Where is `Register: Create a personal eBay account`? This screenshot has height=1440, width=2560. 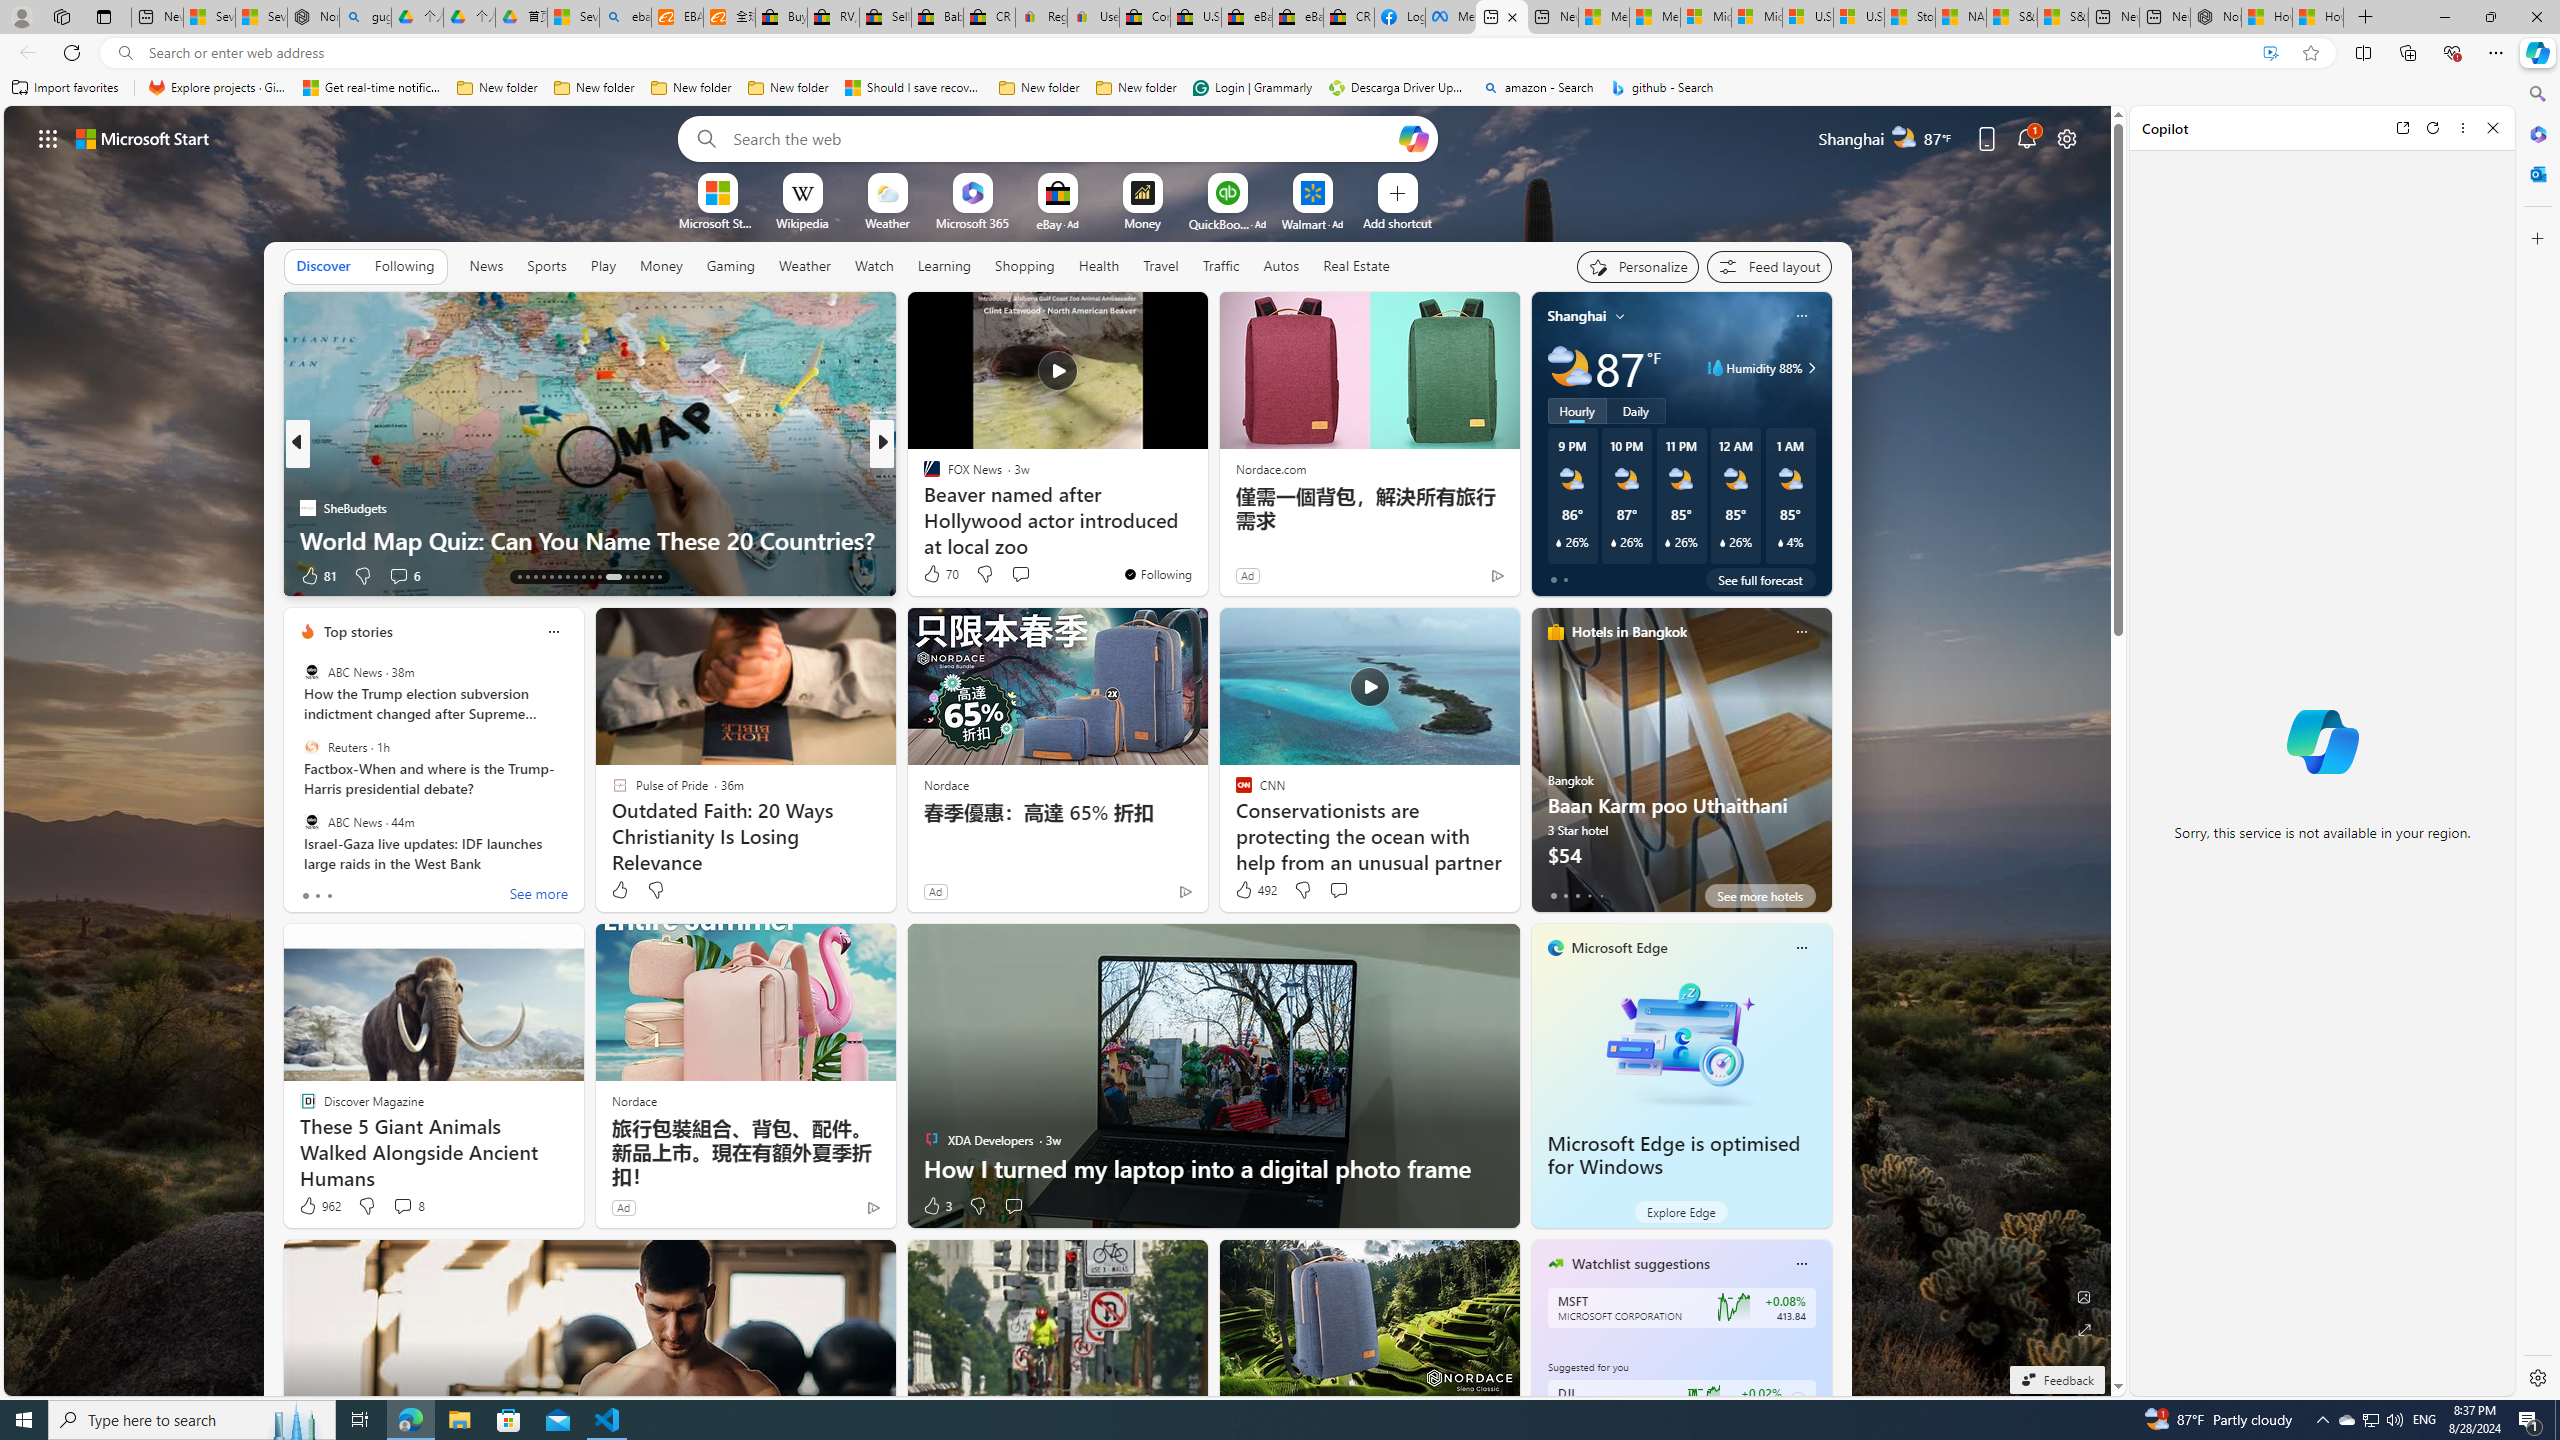 Register: Create a personal eBay account is located at coordinates (1040, 17).